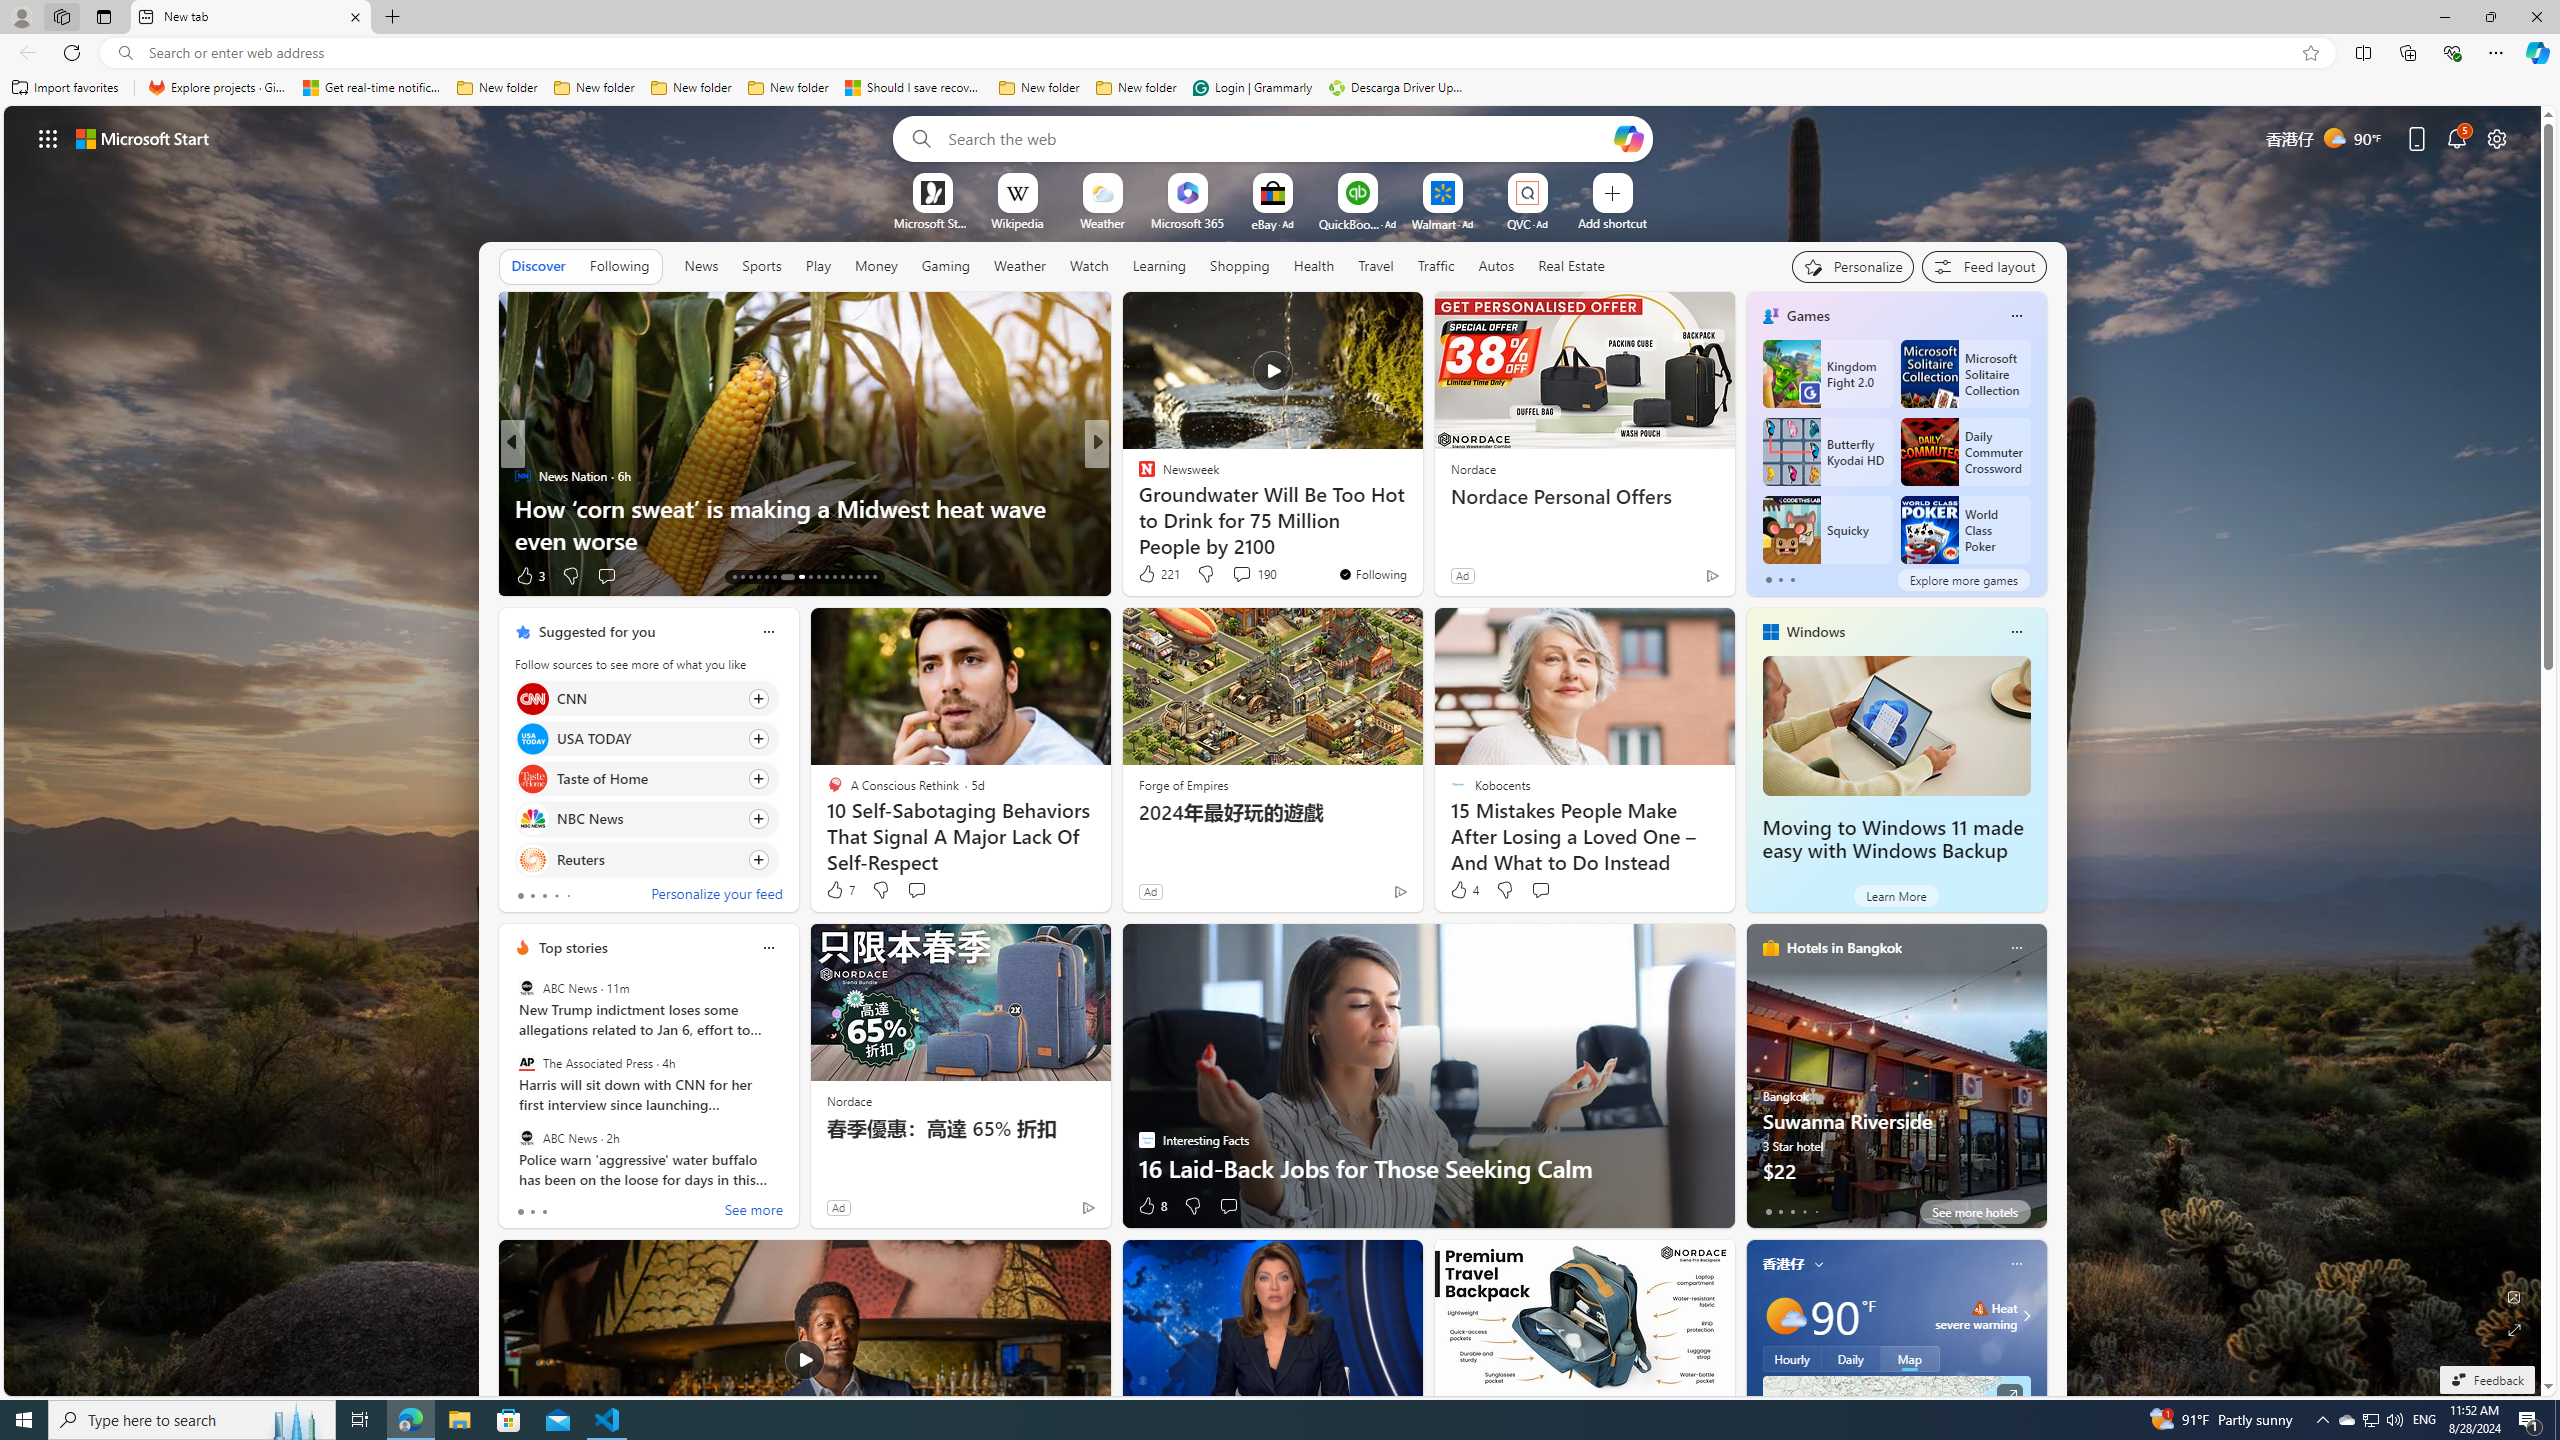  What do you see at coordinates (2536, 17) in the screenshot?
I see `Close` at bounding box center [2536, 17].